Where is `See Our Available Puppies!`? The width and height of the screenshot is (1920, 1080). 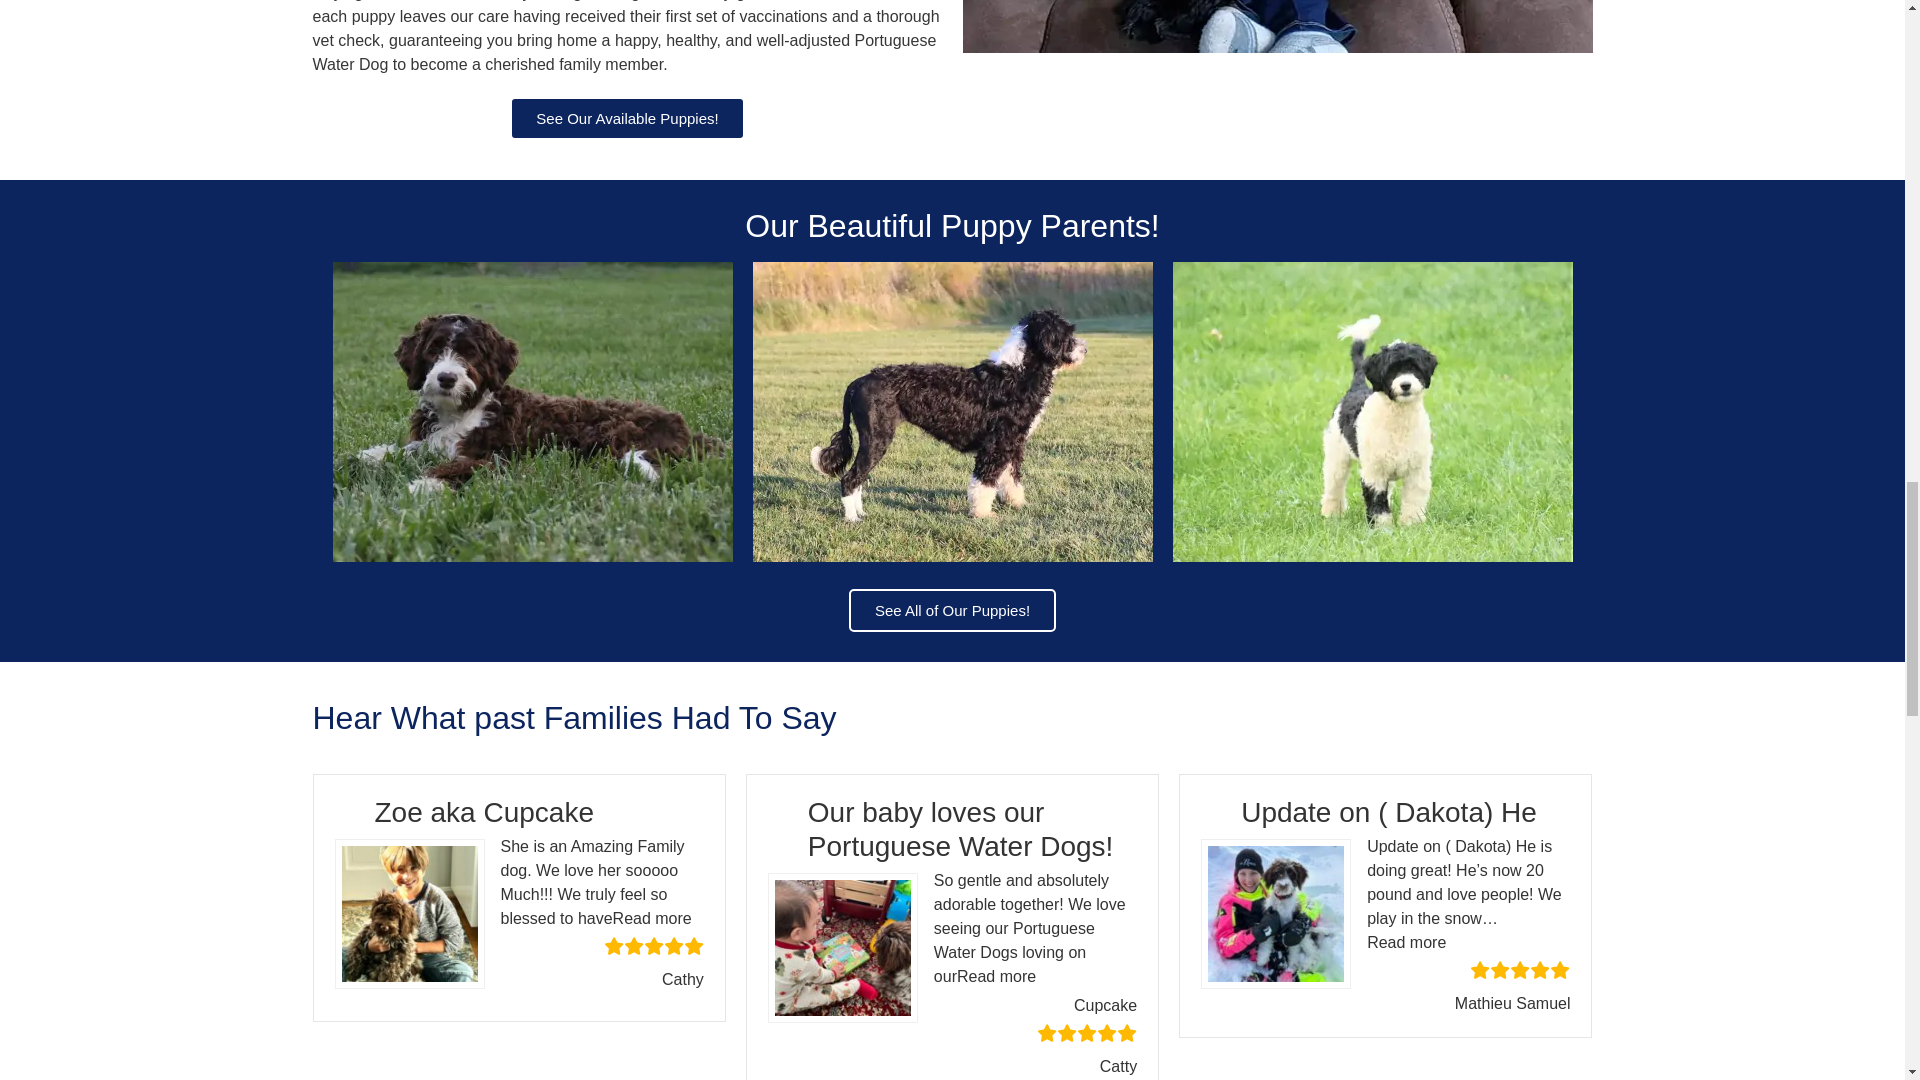 See Our Available Puppies! is located at coordinates (627, 118).